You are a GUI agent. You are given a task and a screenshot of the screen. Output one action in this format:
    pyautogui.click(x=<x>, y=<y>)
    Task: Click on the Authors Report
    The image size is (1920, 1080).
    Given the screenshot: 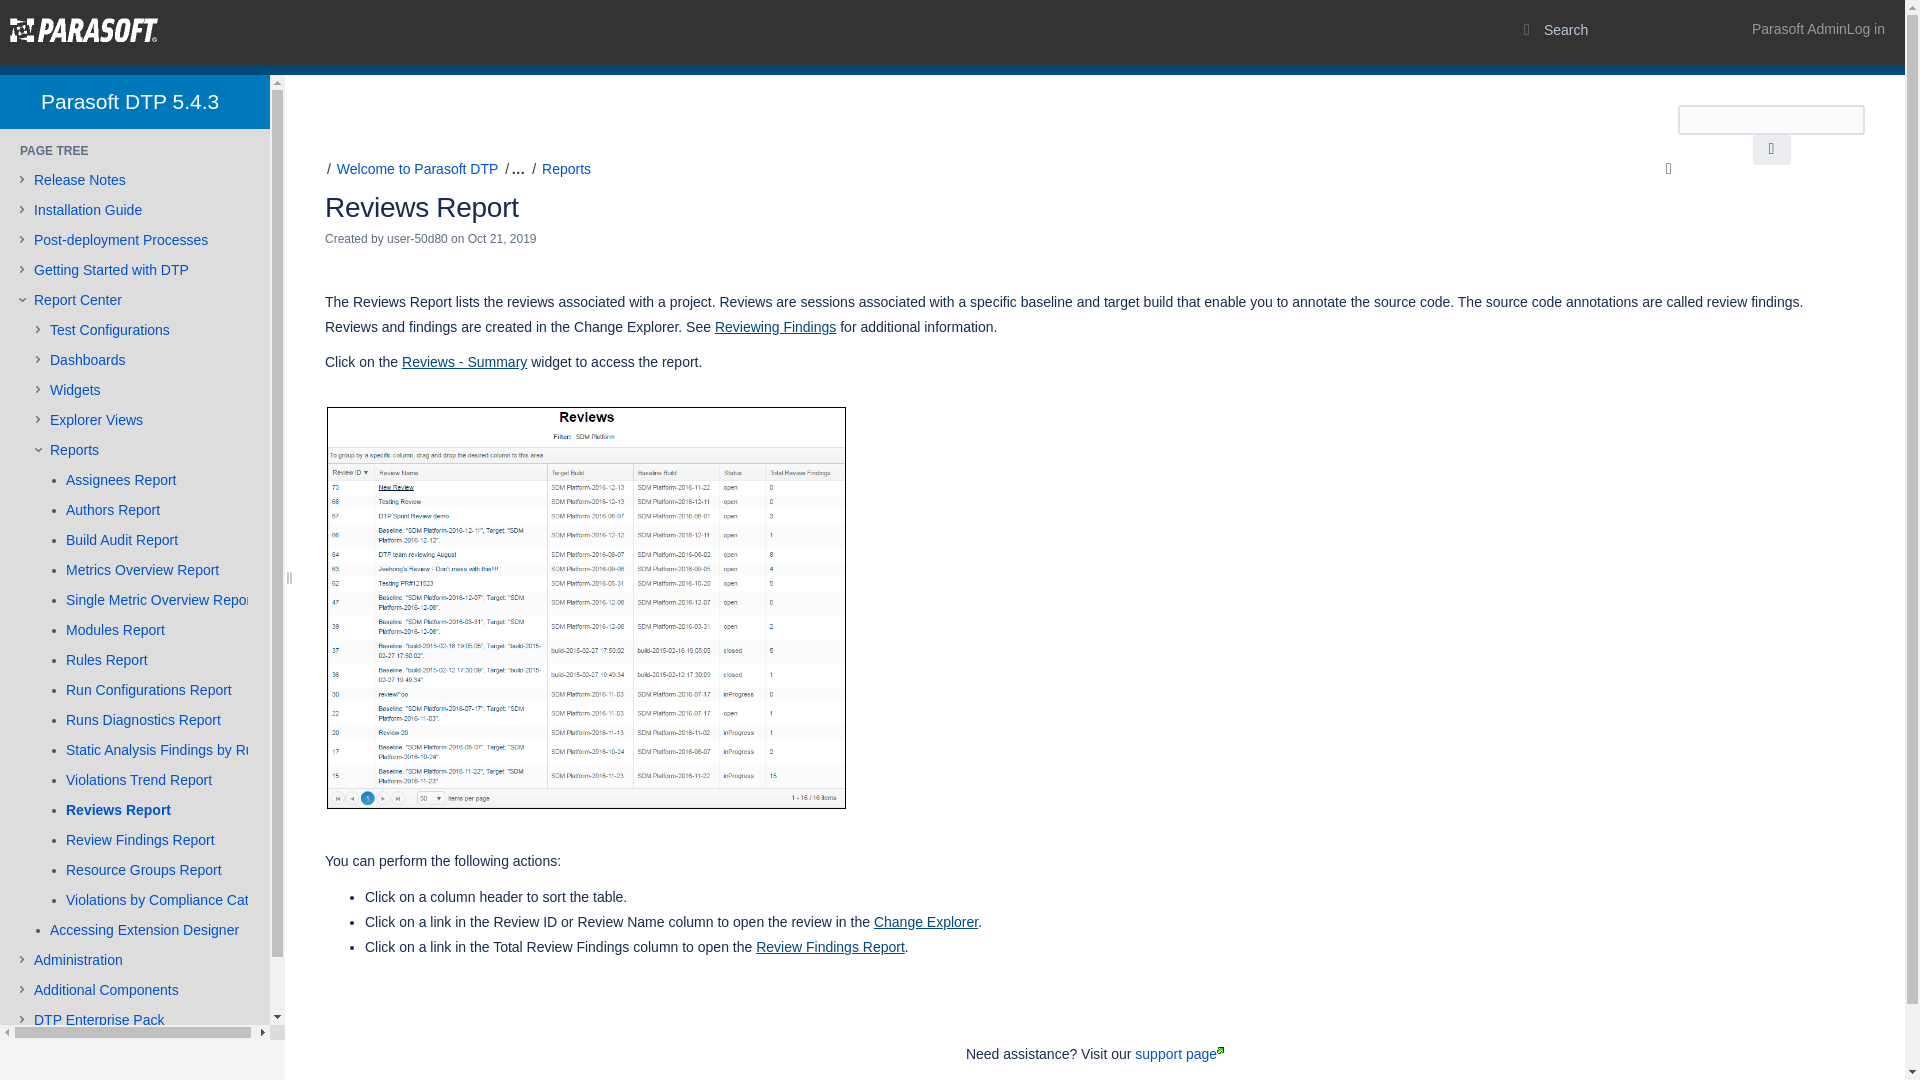 What is the action you would take?
    pyautogui.click(x=112, y=510)
    